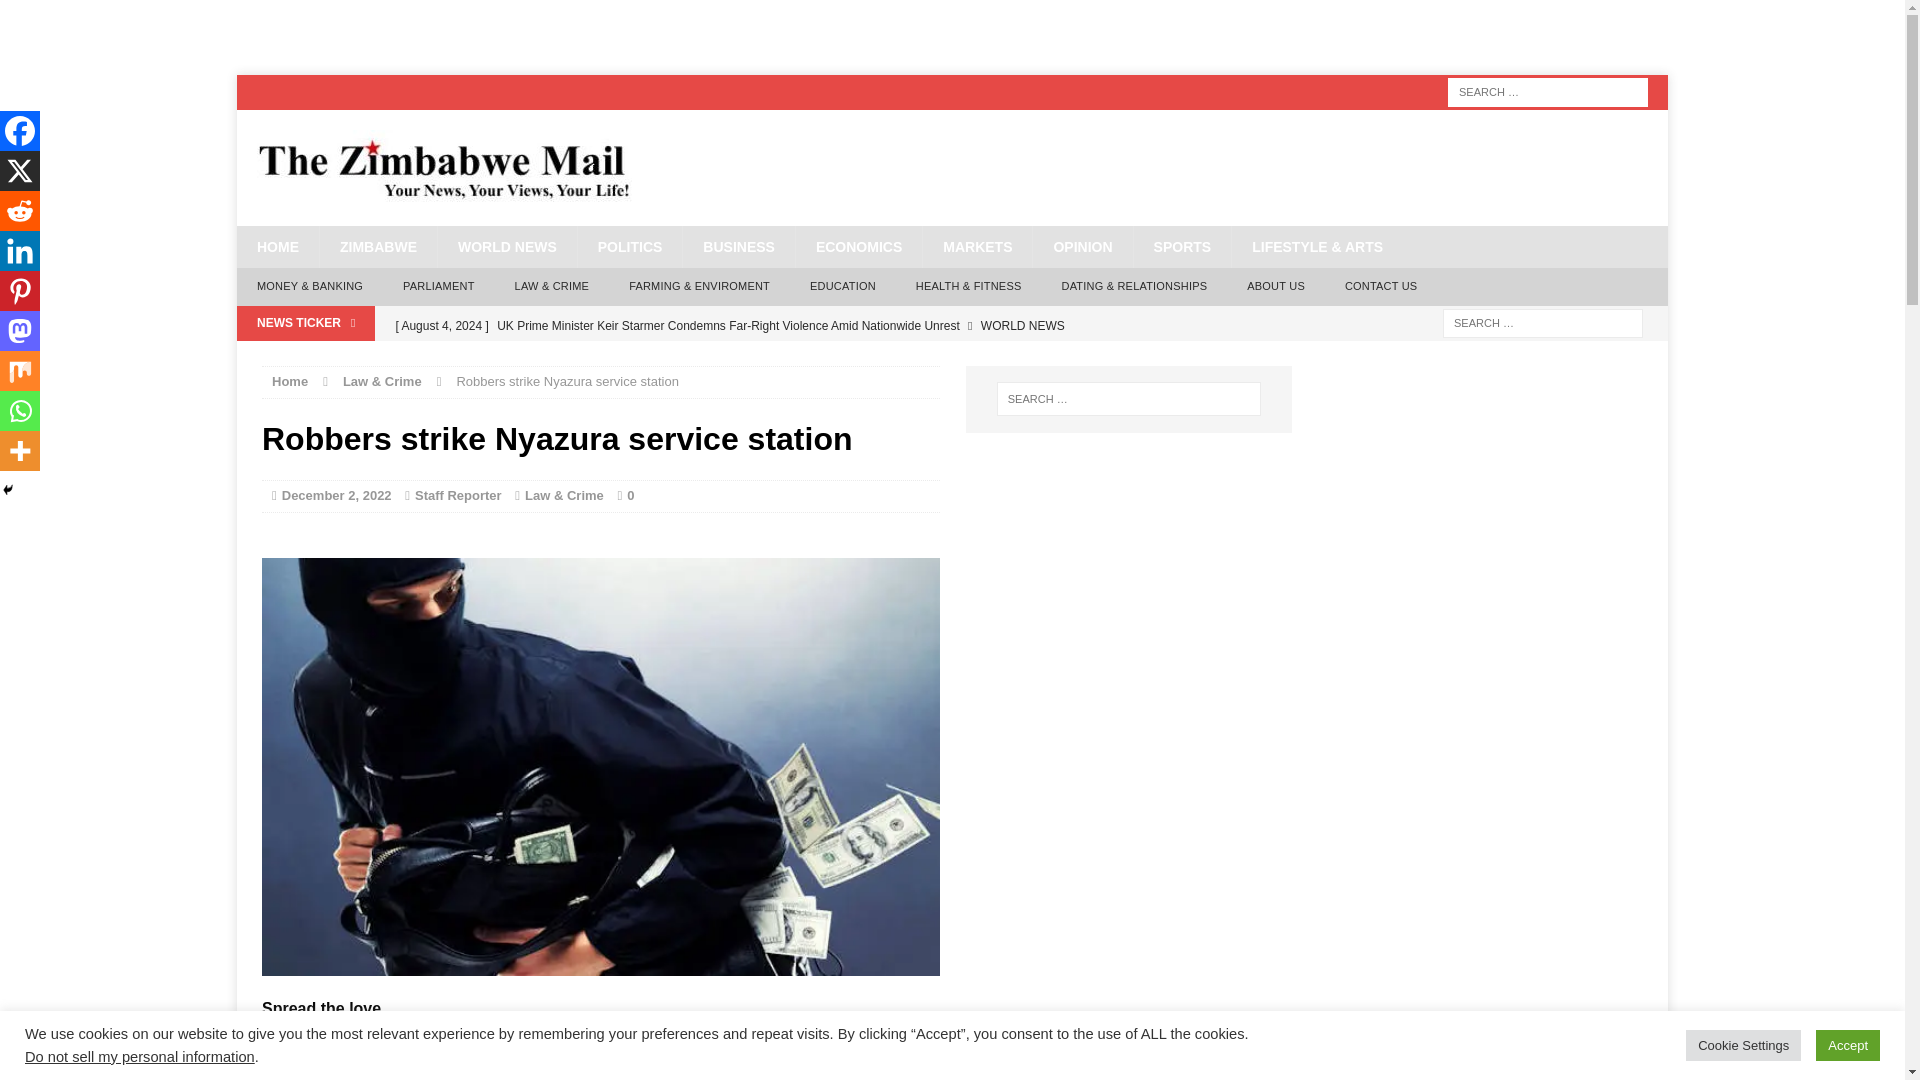  What do you see at coordinates (50, 16) in the screenshot?
I see `Search` at bounding box center [50, 16].